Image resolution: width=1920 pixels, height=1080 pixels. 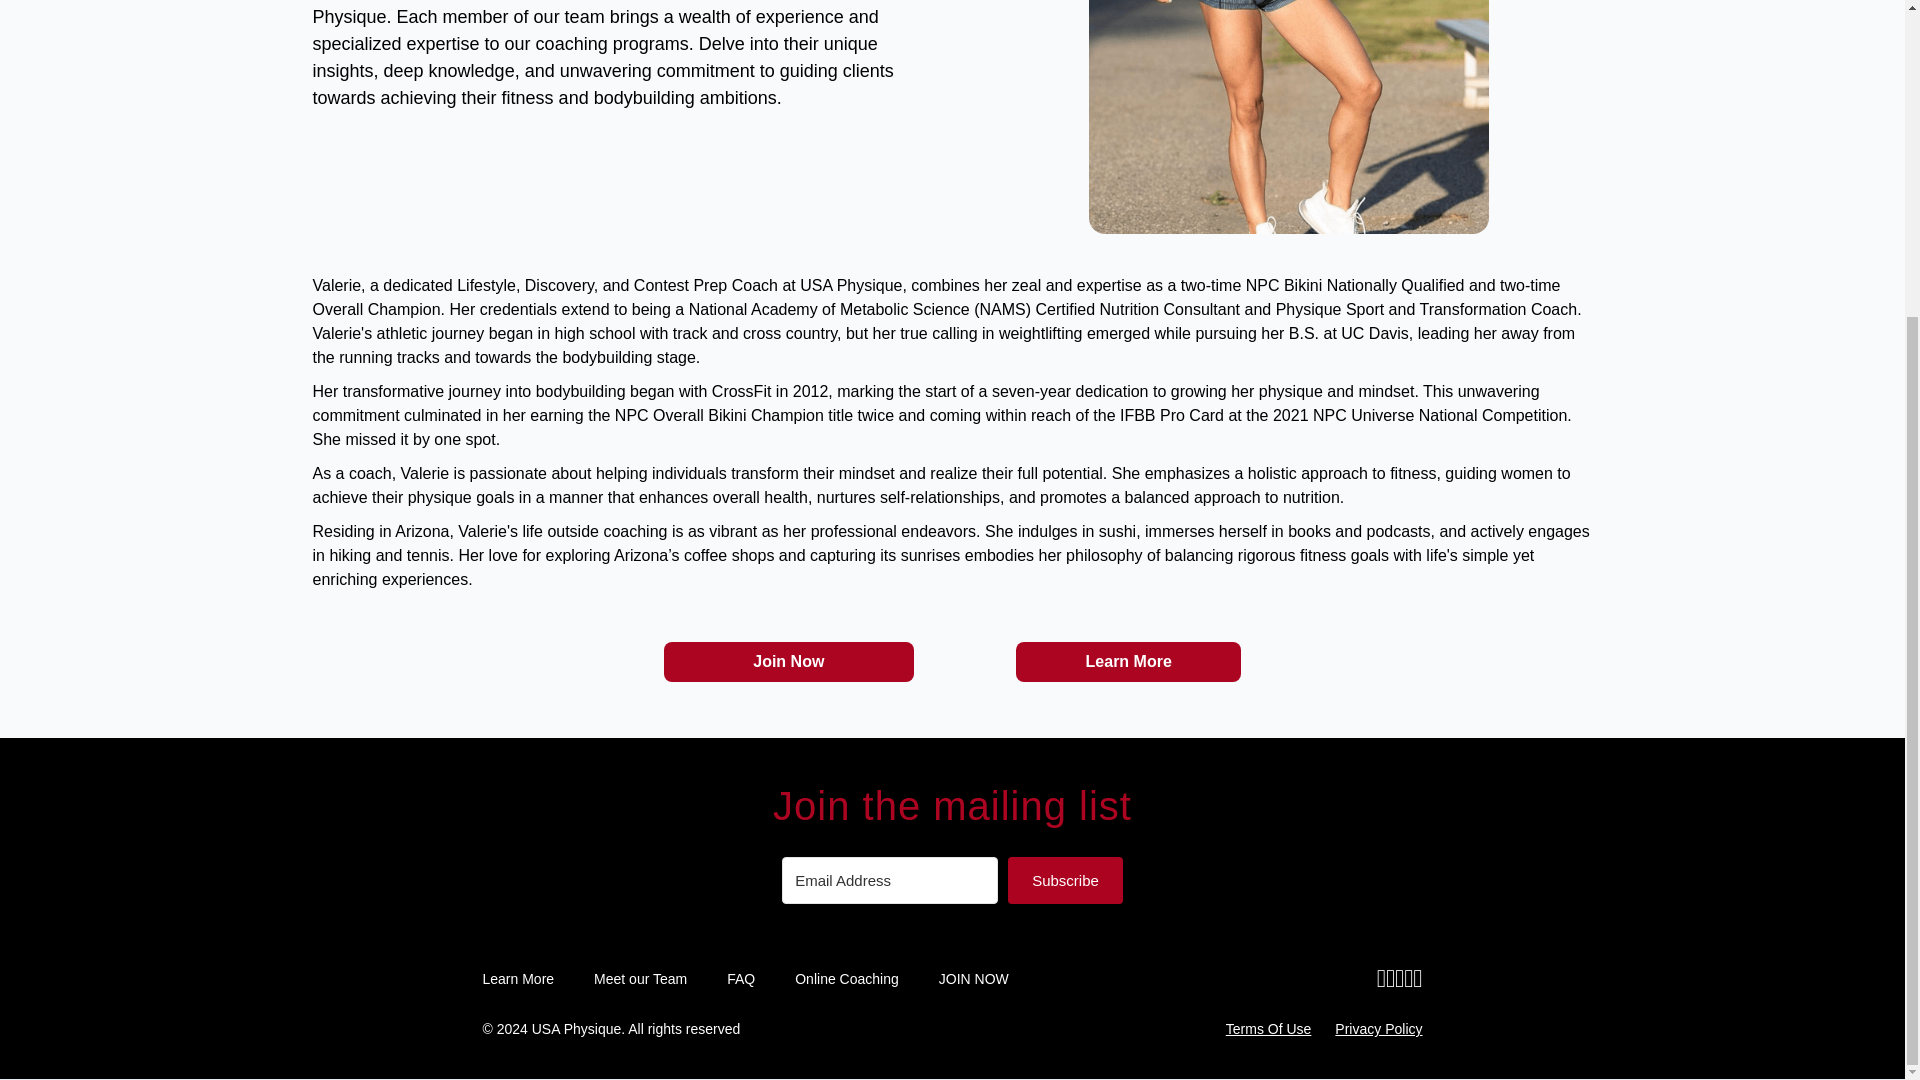 I want to click on Meet our Team, so click(x=640, y=978).